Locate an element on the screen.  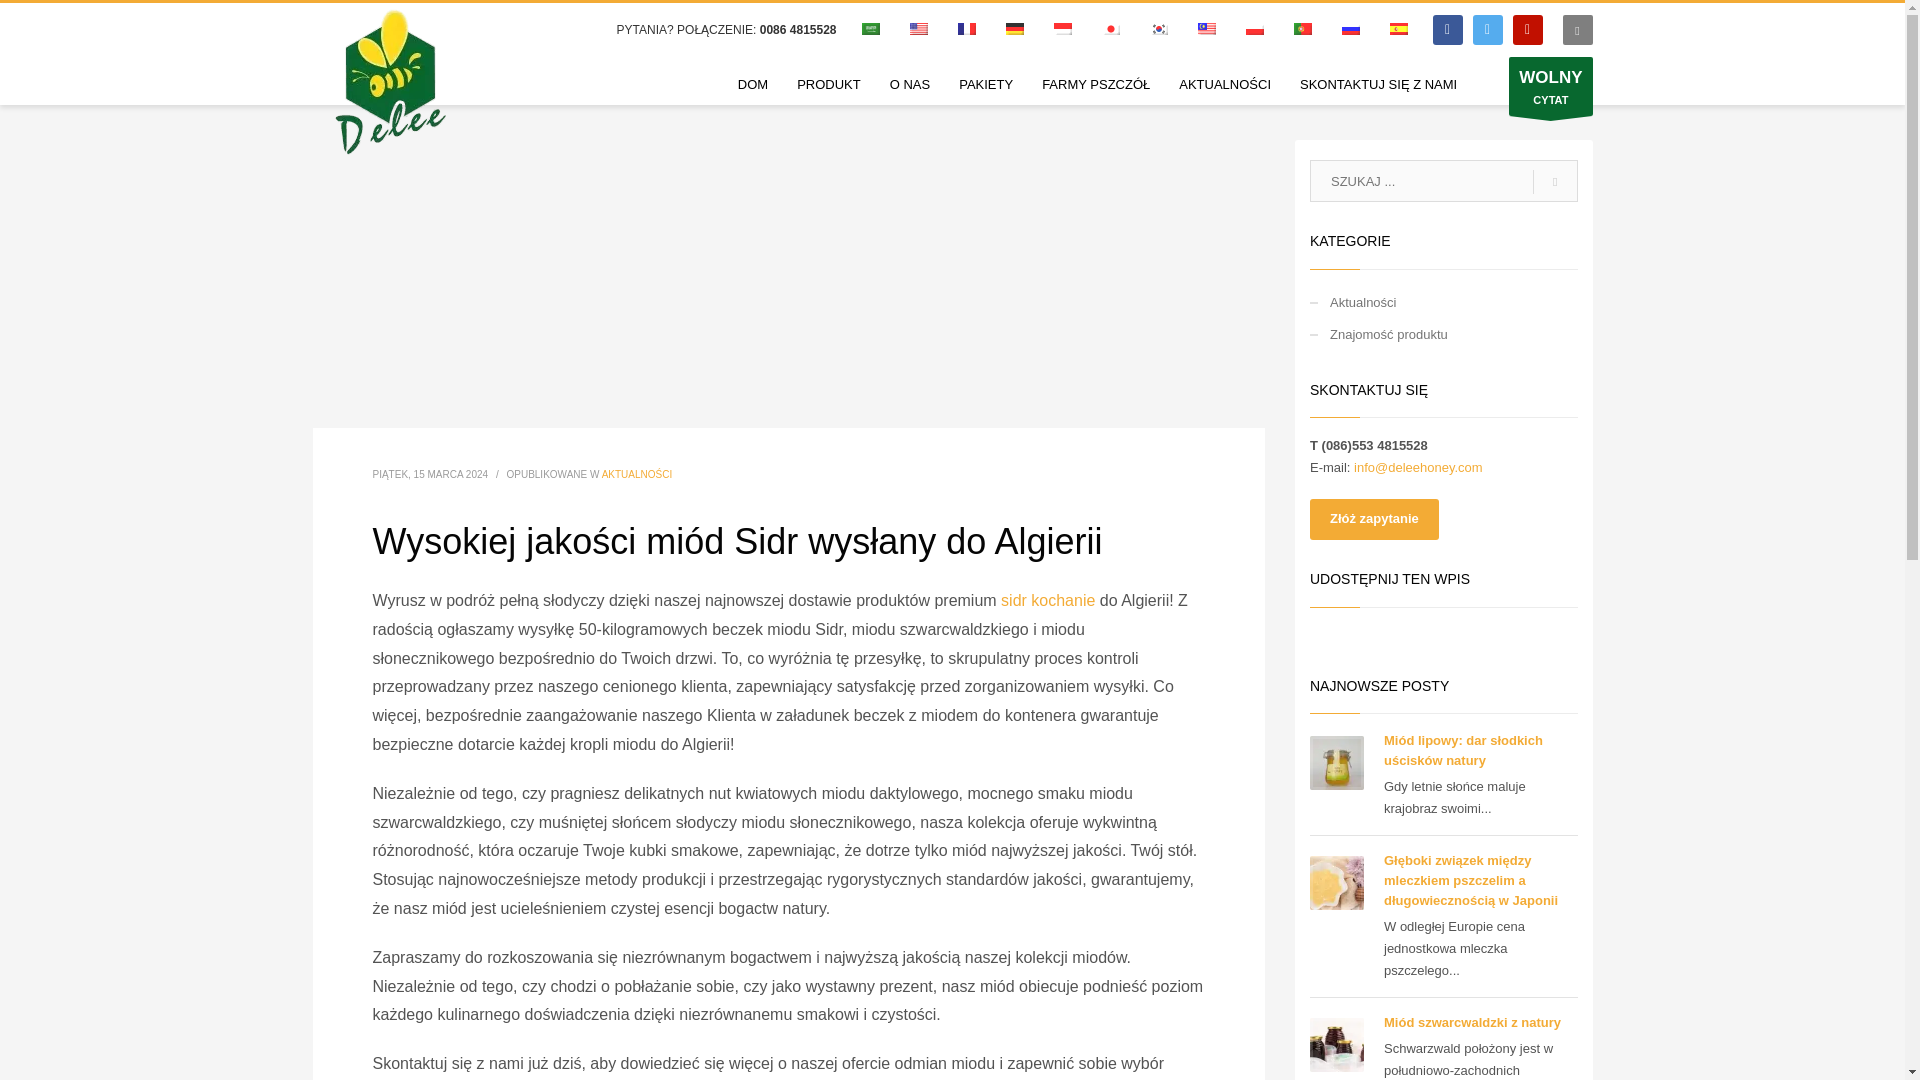
Malay is located at coordinates (1206, 28).